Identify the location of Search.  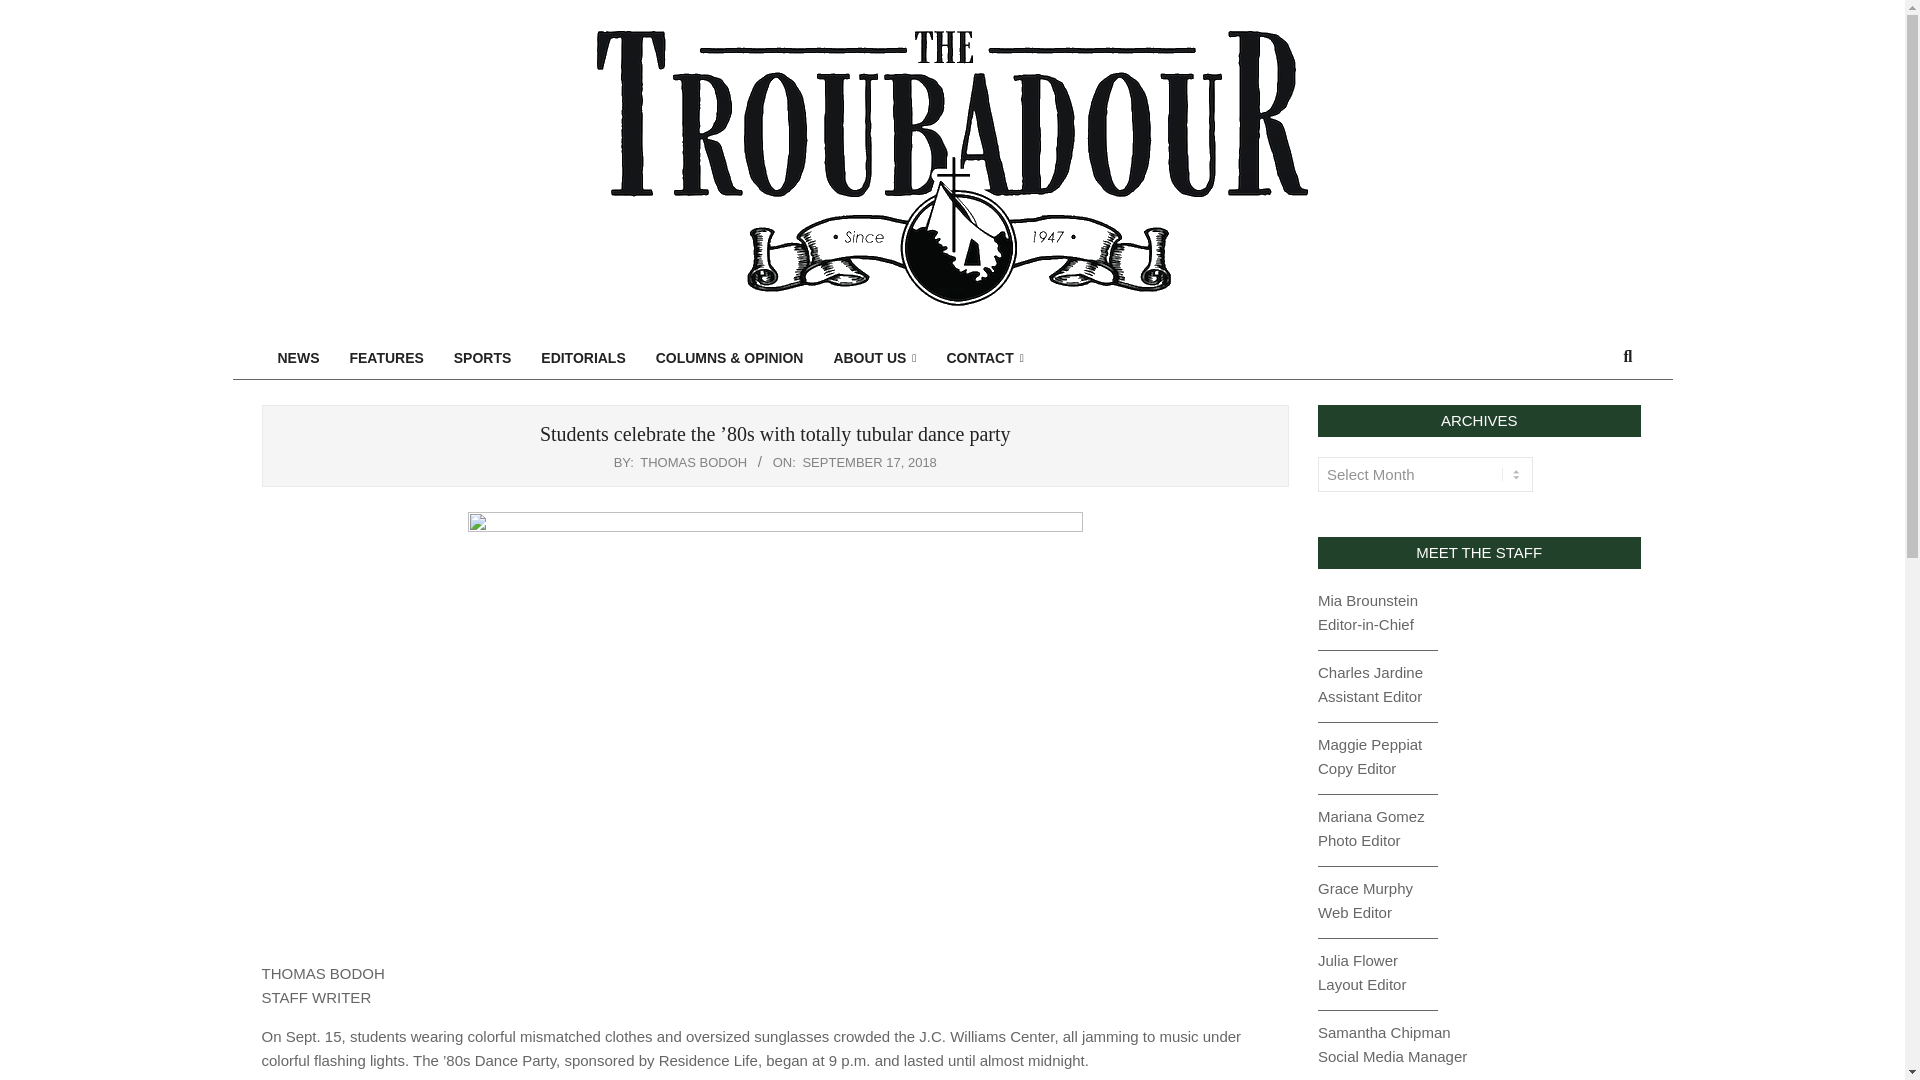
(28, 10).